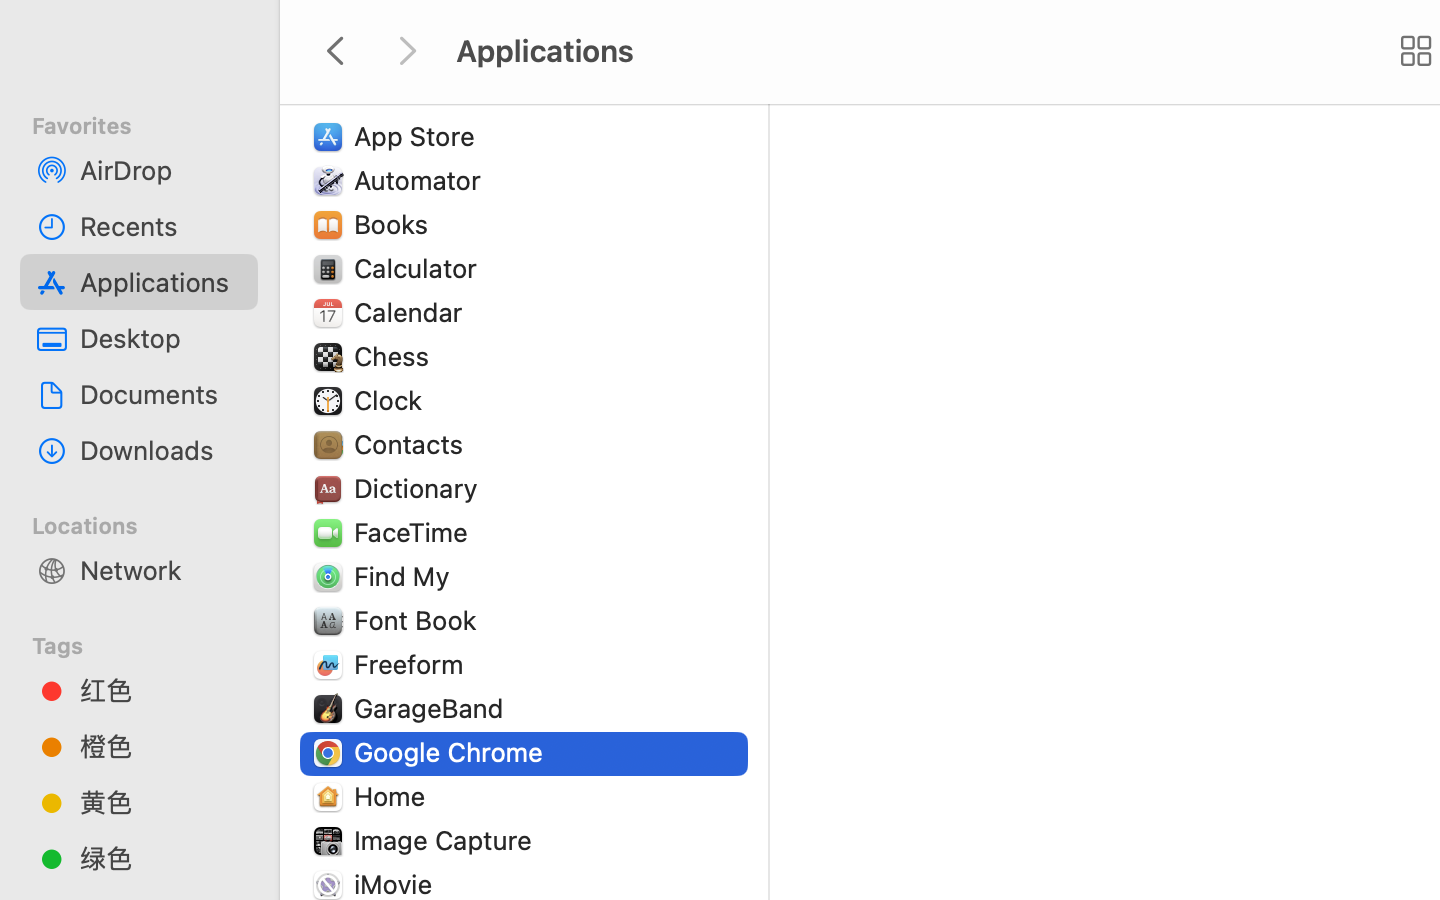 Image resolution: width=1440 pixels, height=900 pixels. Describe the element at coordinates (394, 796) in the screenshot. I see `Home` at that location.